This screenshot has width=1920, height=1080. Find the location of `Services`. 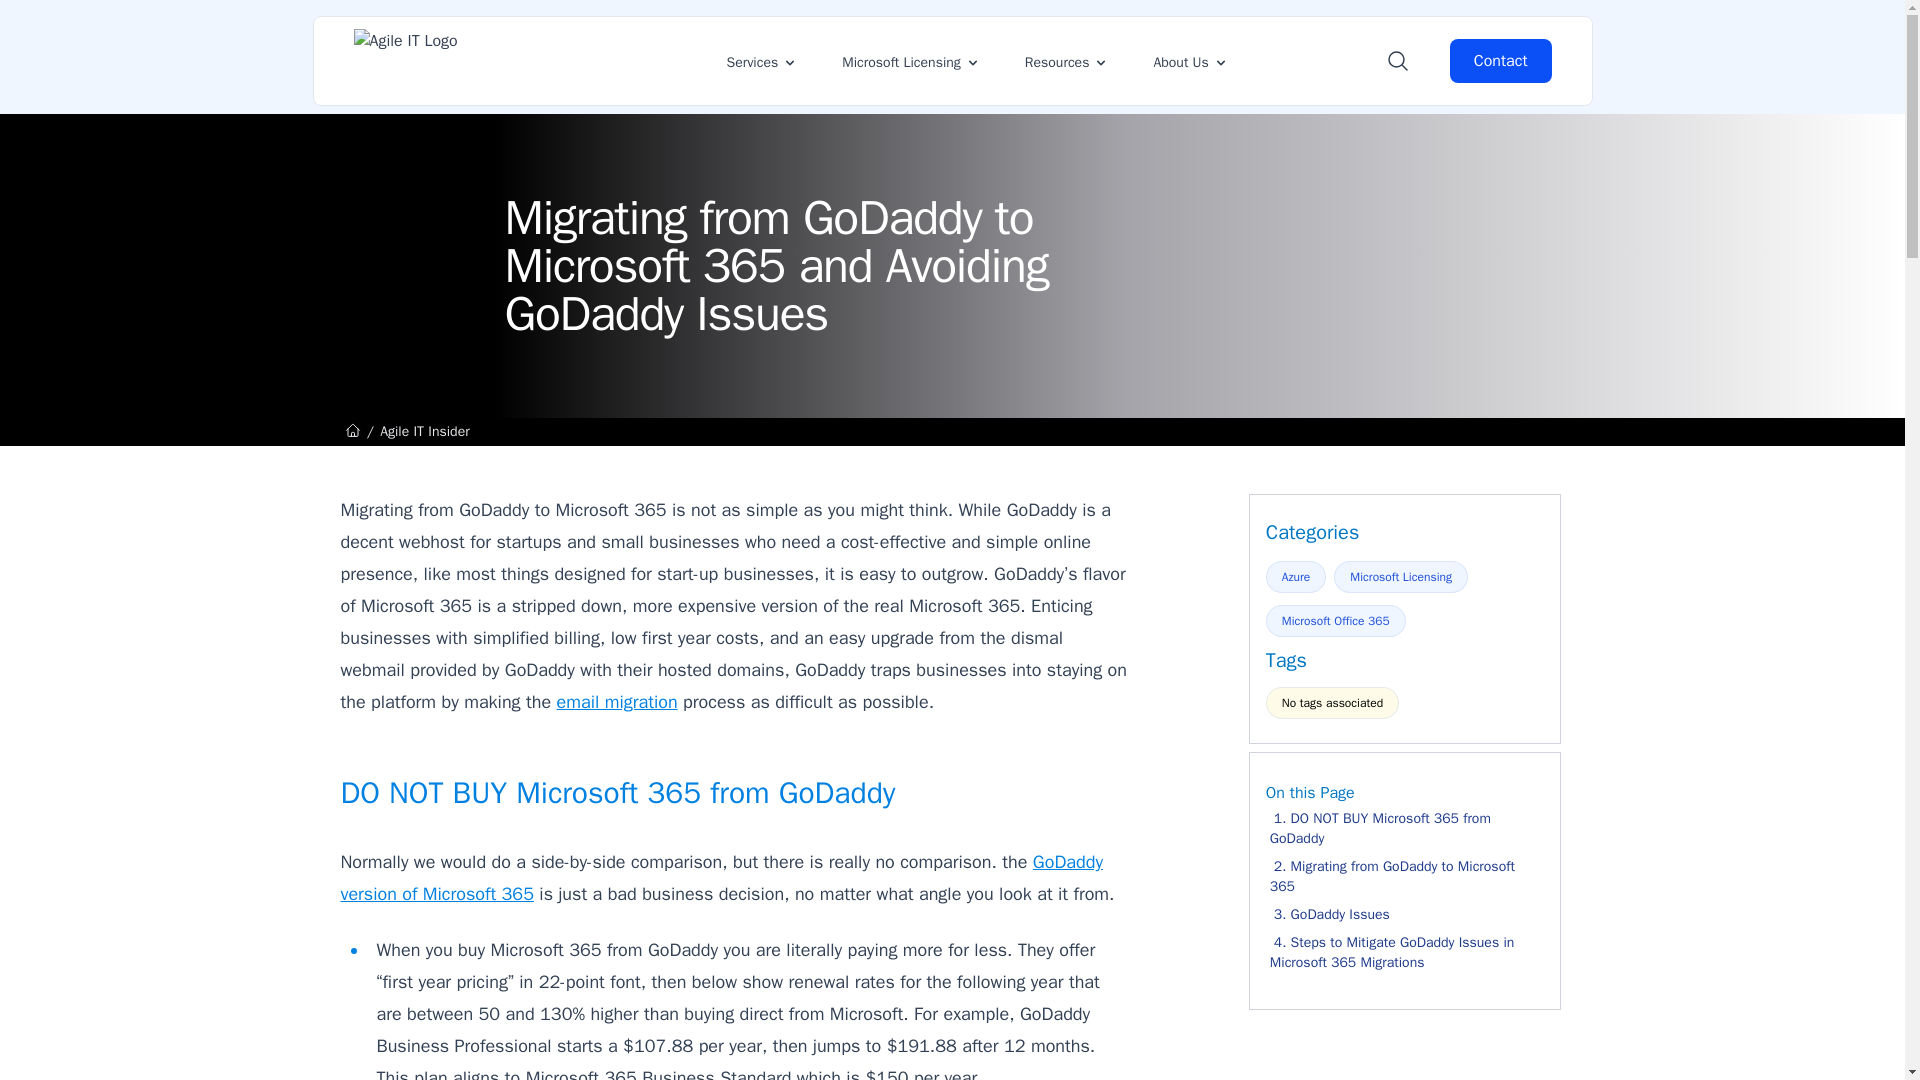

Services is located at coordinates (762, 61).